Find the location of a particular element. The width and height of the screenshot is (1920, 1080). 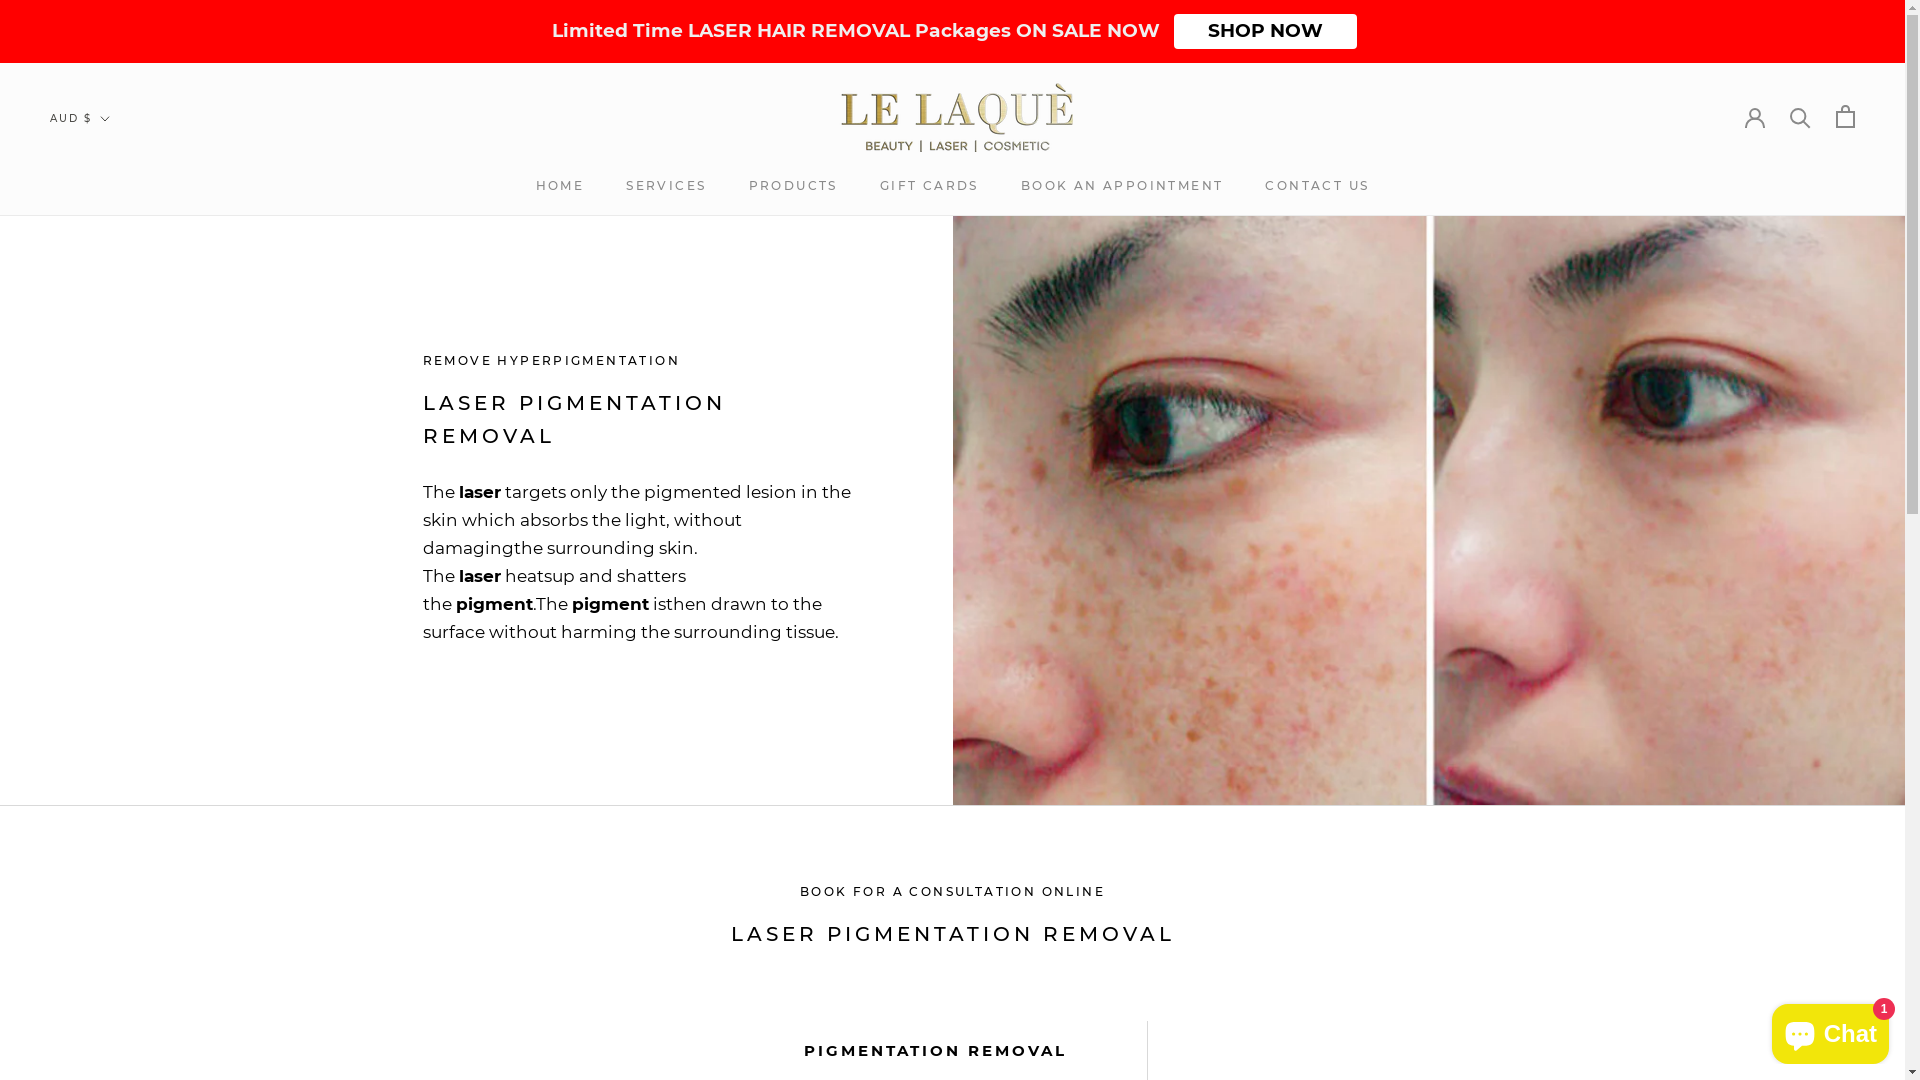

BND is located at coordinates (114, 506).